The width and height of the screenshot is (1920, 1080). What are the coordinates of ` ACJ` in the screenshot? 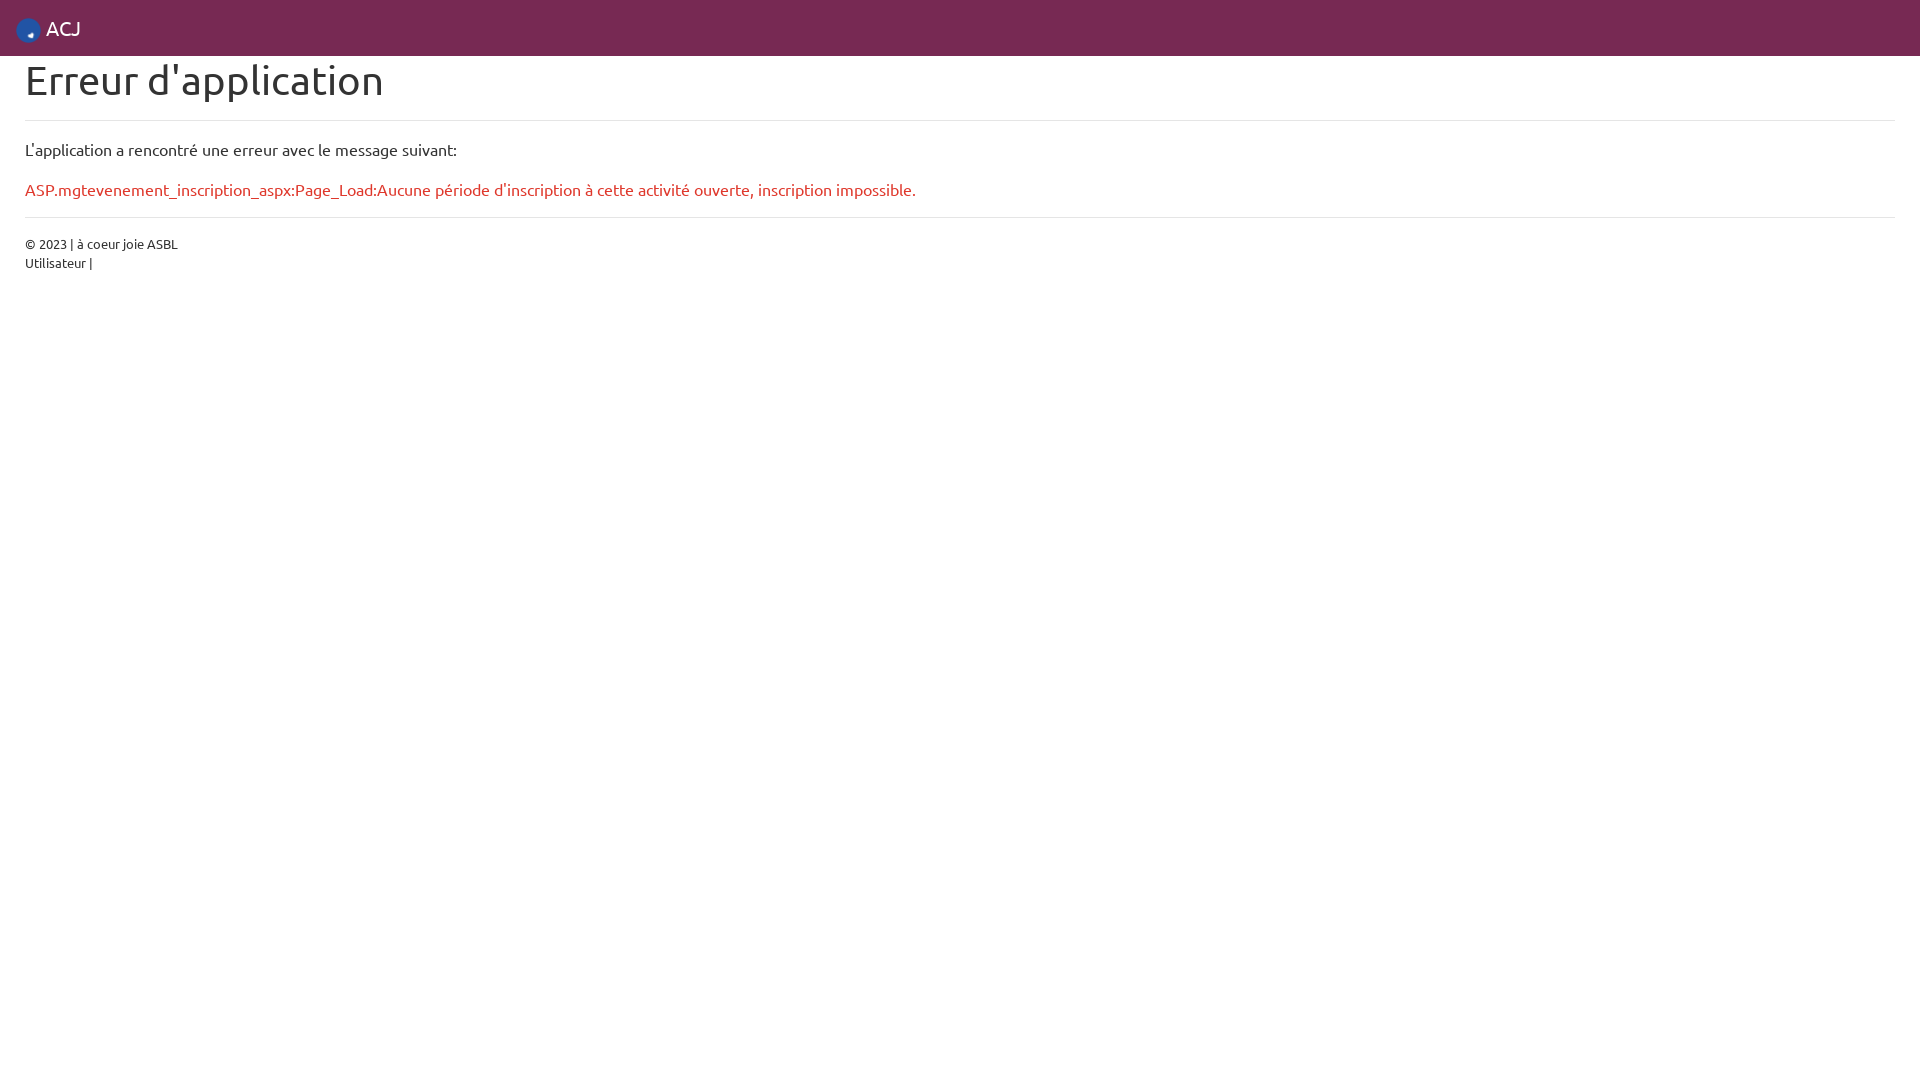 It's located at (48, 28).